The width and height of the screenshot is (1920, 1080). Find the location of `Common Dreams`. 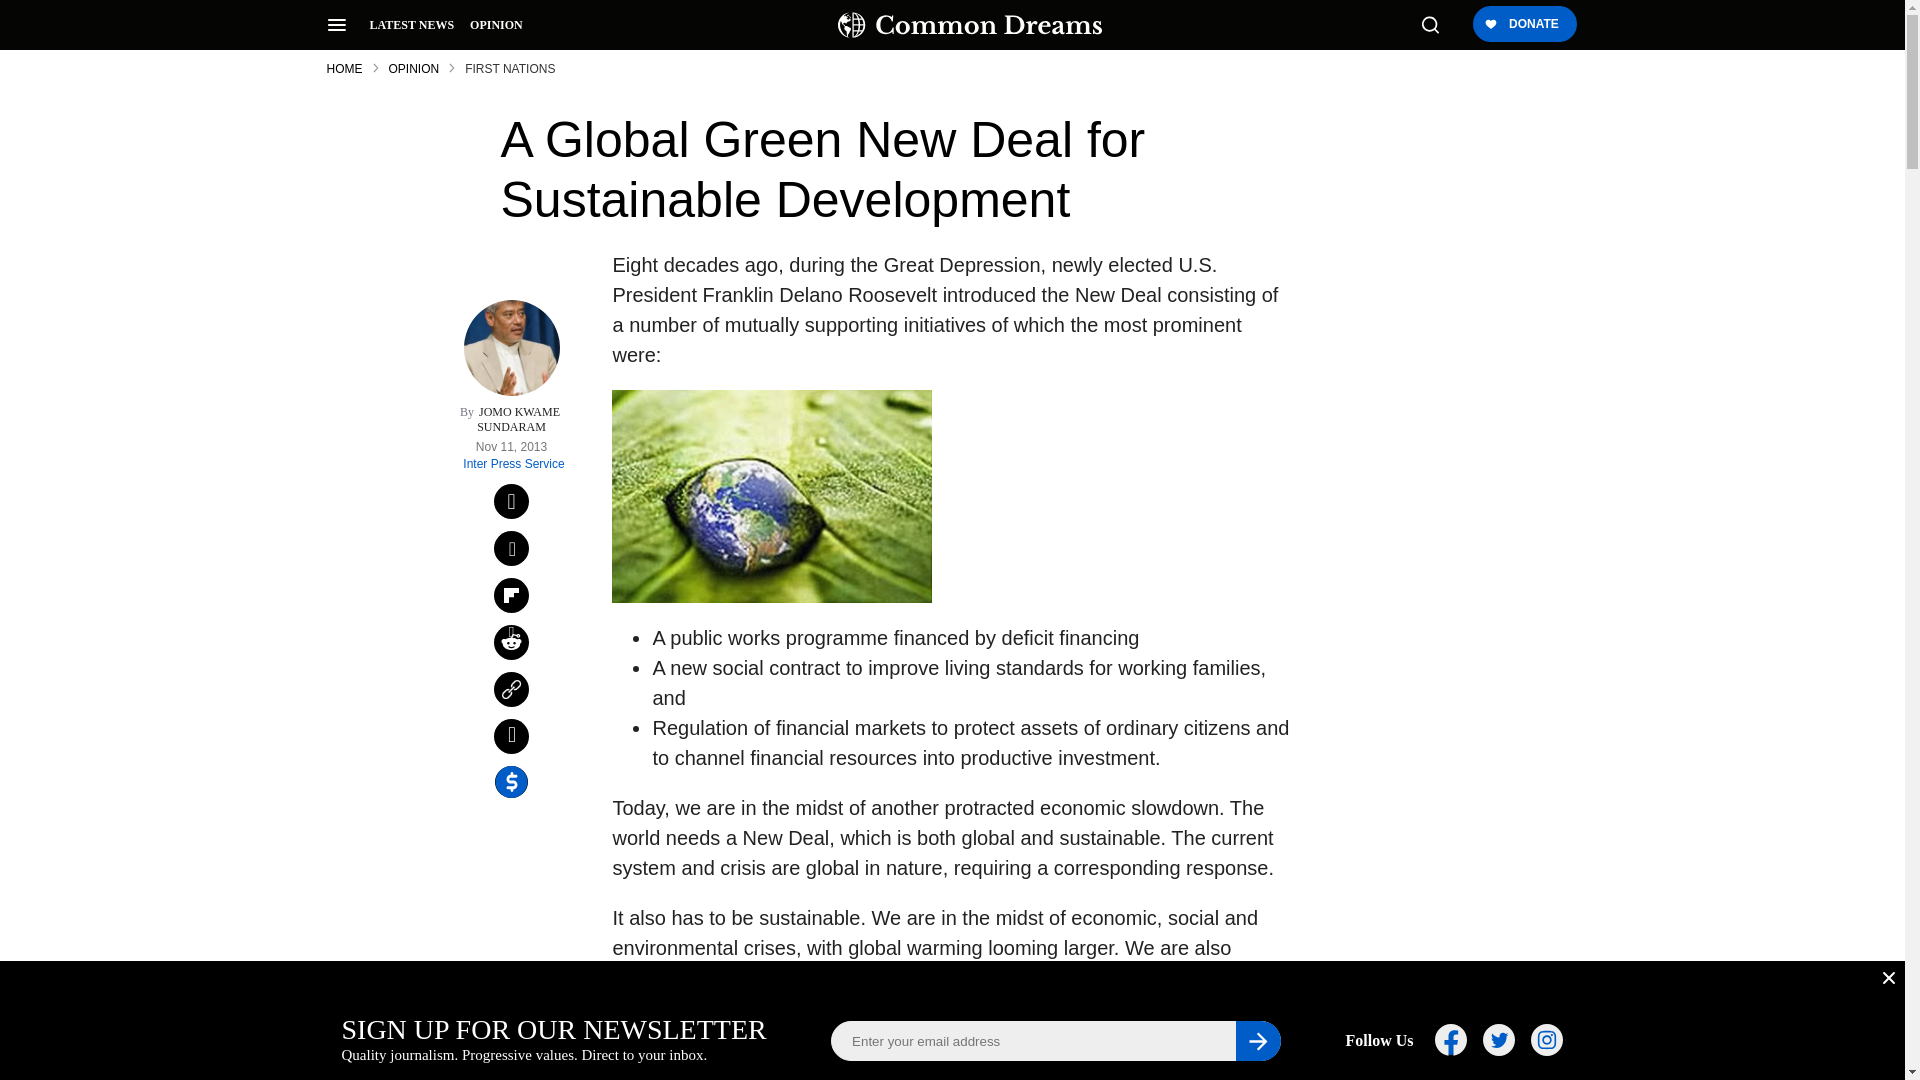

Common Dreams is located at coordinates (970, 24).